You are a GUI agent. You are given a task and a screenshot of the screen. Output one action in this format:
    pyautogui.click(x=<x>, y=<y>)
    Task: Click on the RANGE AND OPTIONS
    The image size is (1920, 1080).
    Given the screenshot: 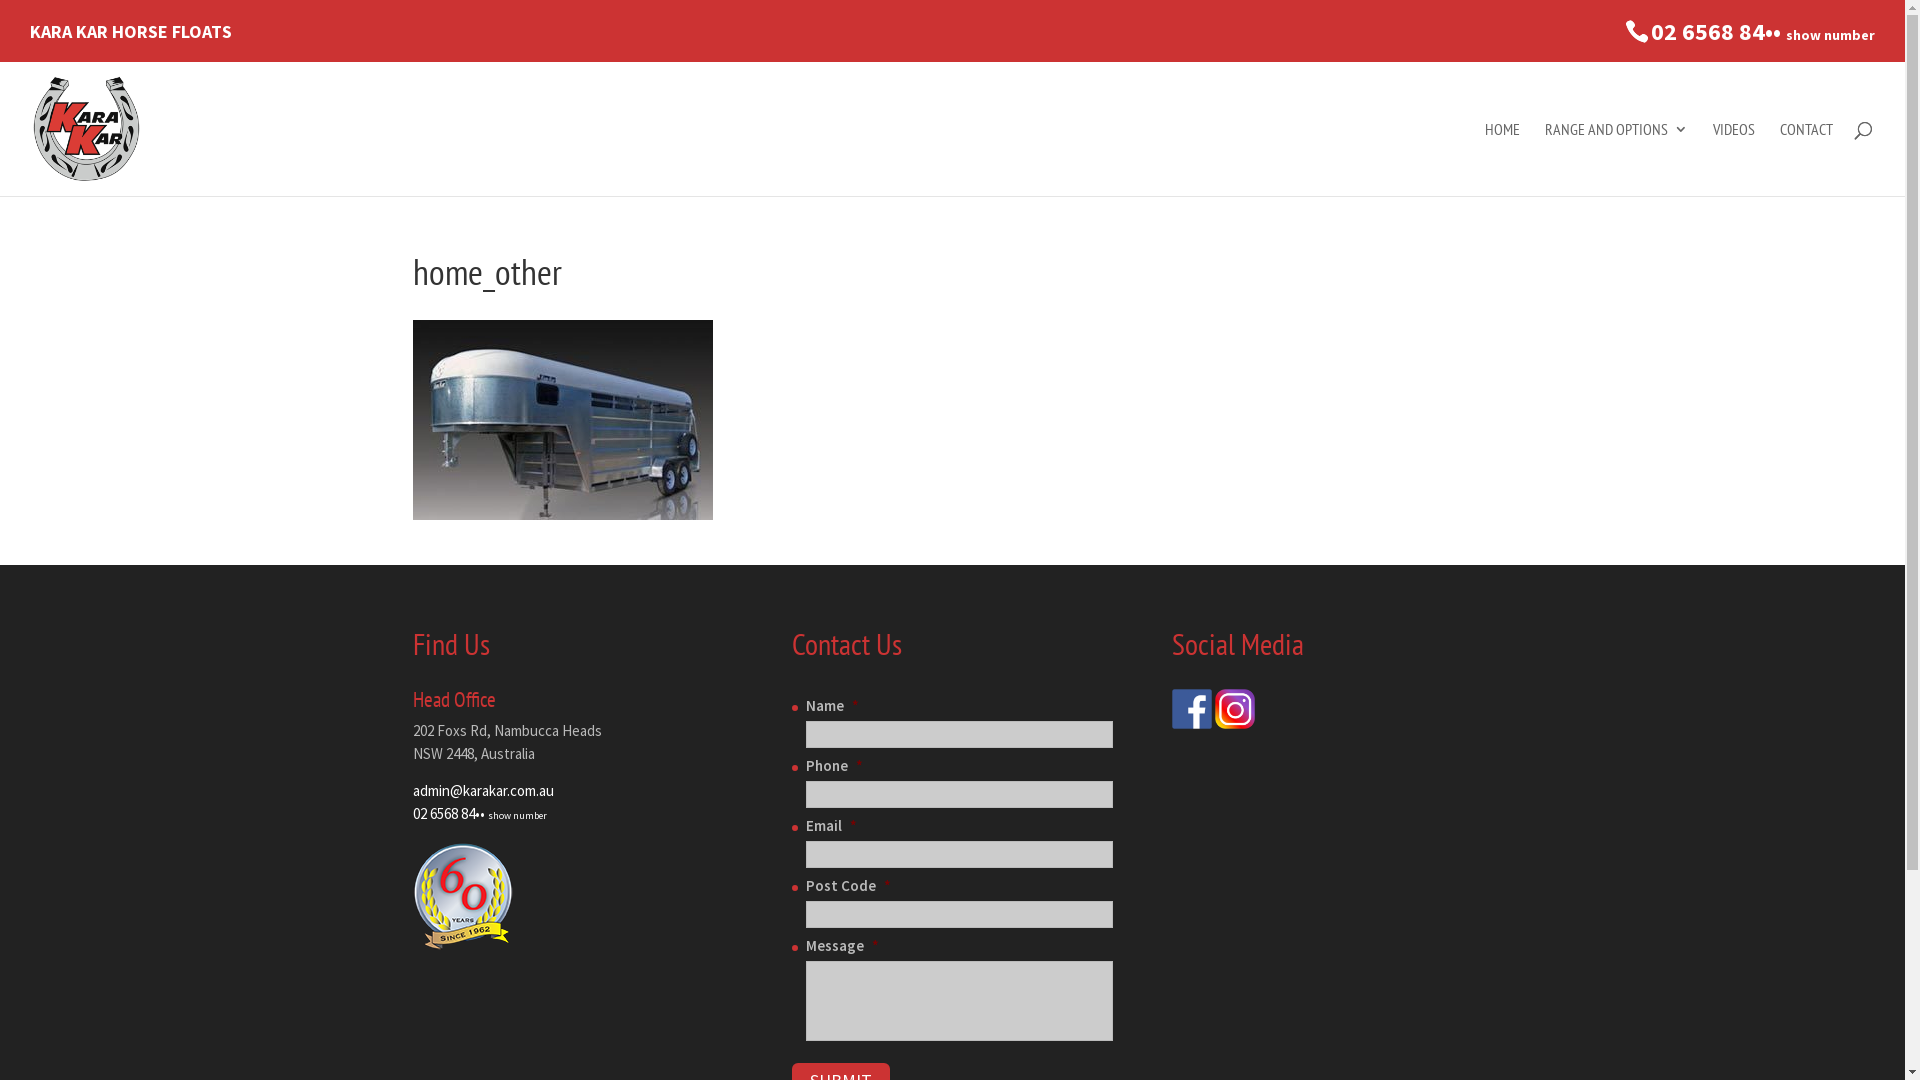 What is the action you would take?
    pyautogui.click(x=1616, y=159)
    